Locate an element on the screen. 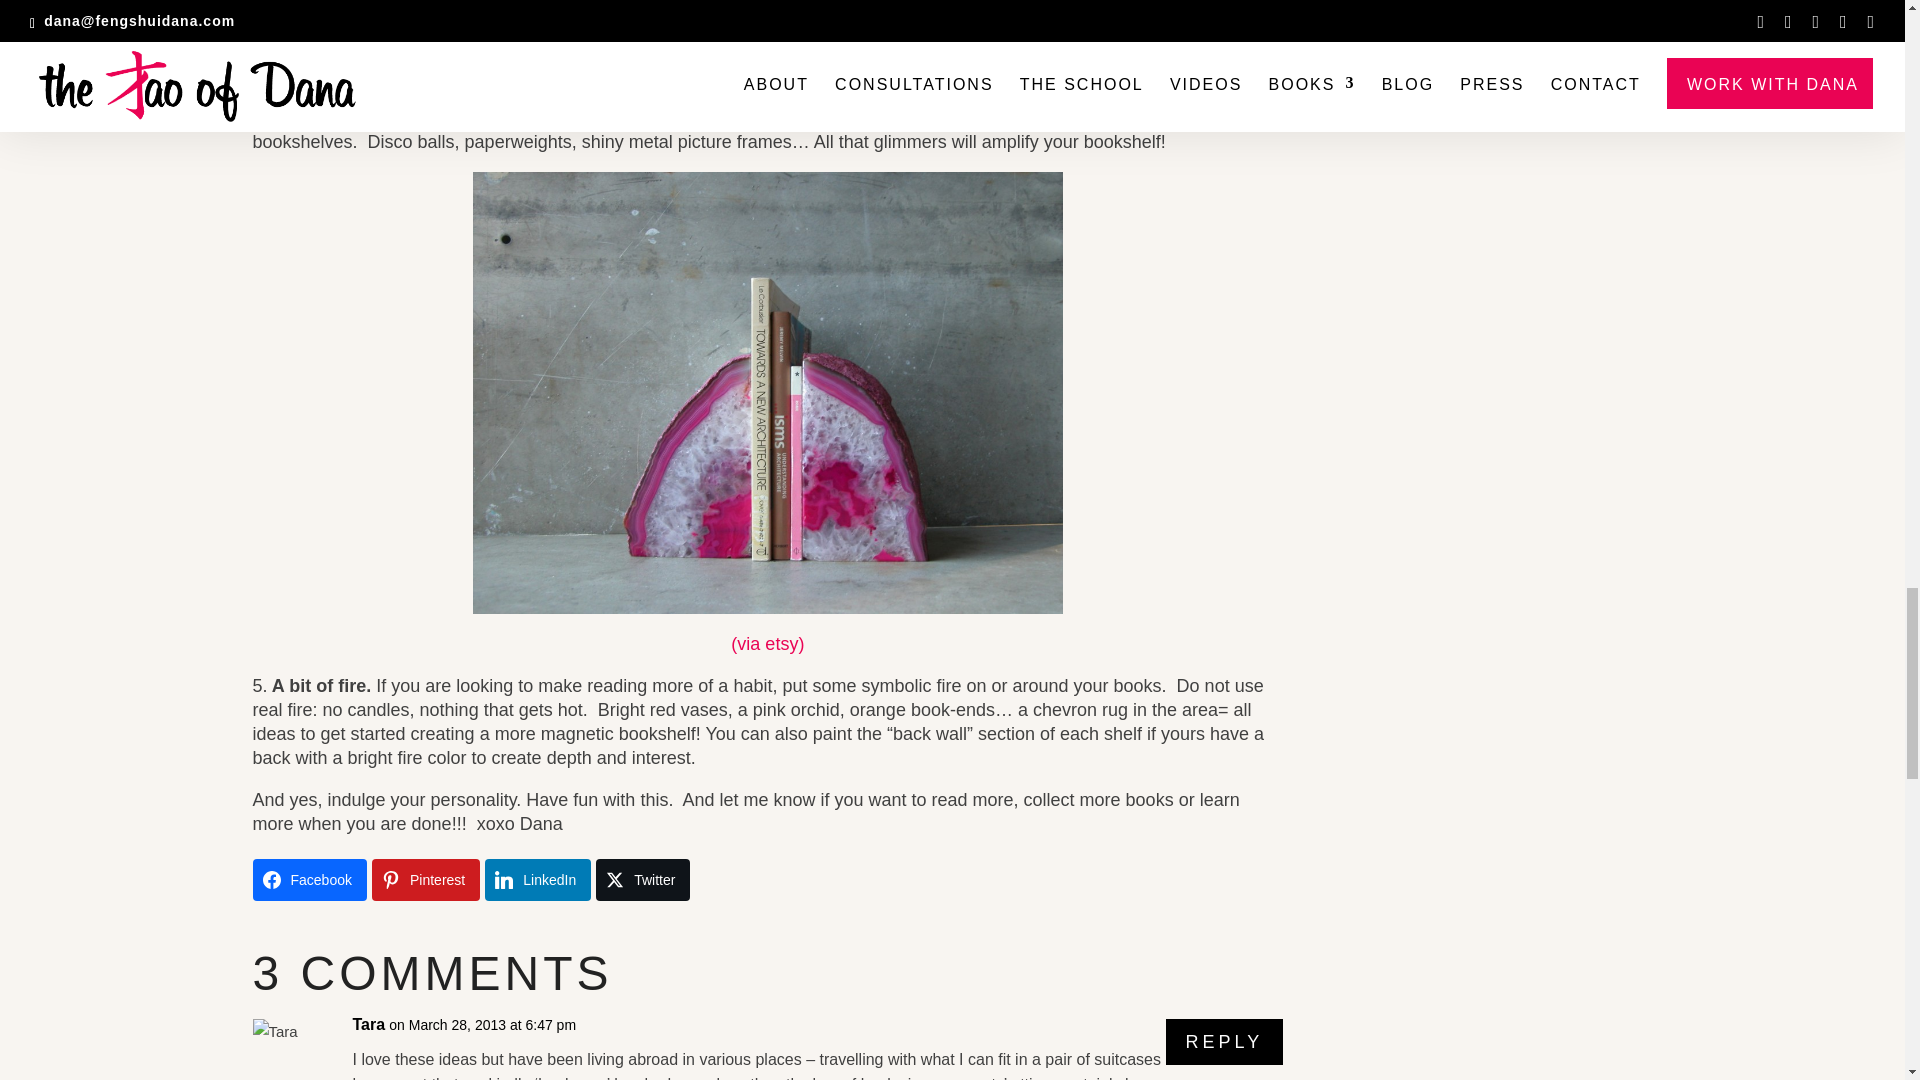 This screenshot has height=1080, width=1920. Share on Pinterest is located at coordinates (426, 879).